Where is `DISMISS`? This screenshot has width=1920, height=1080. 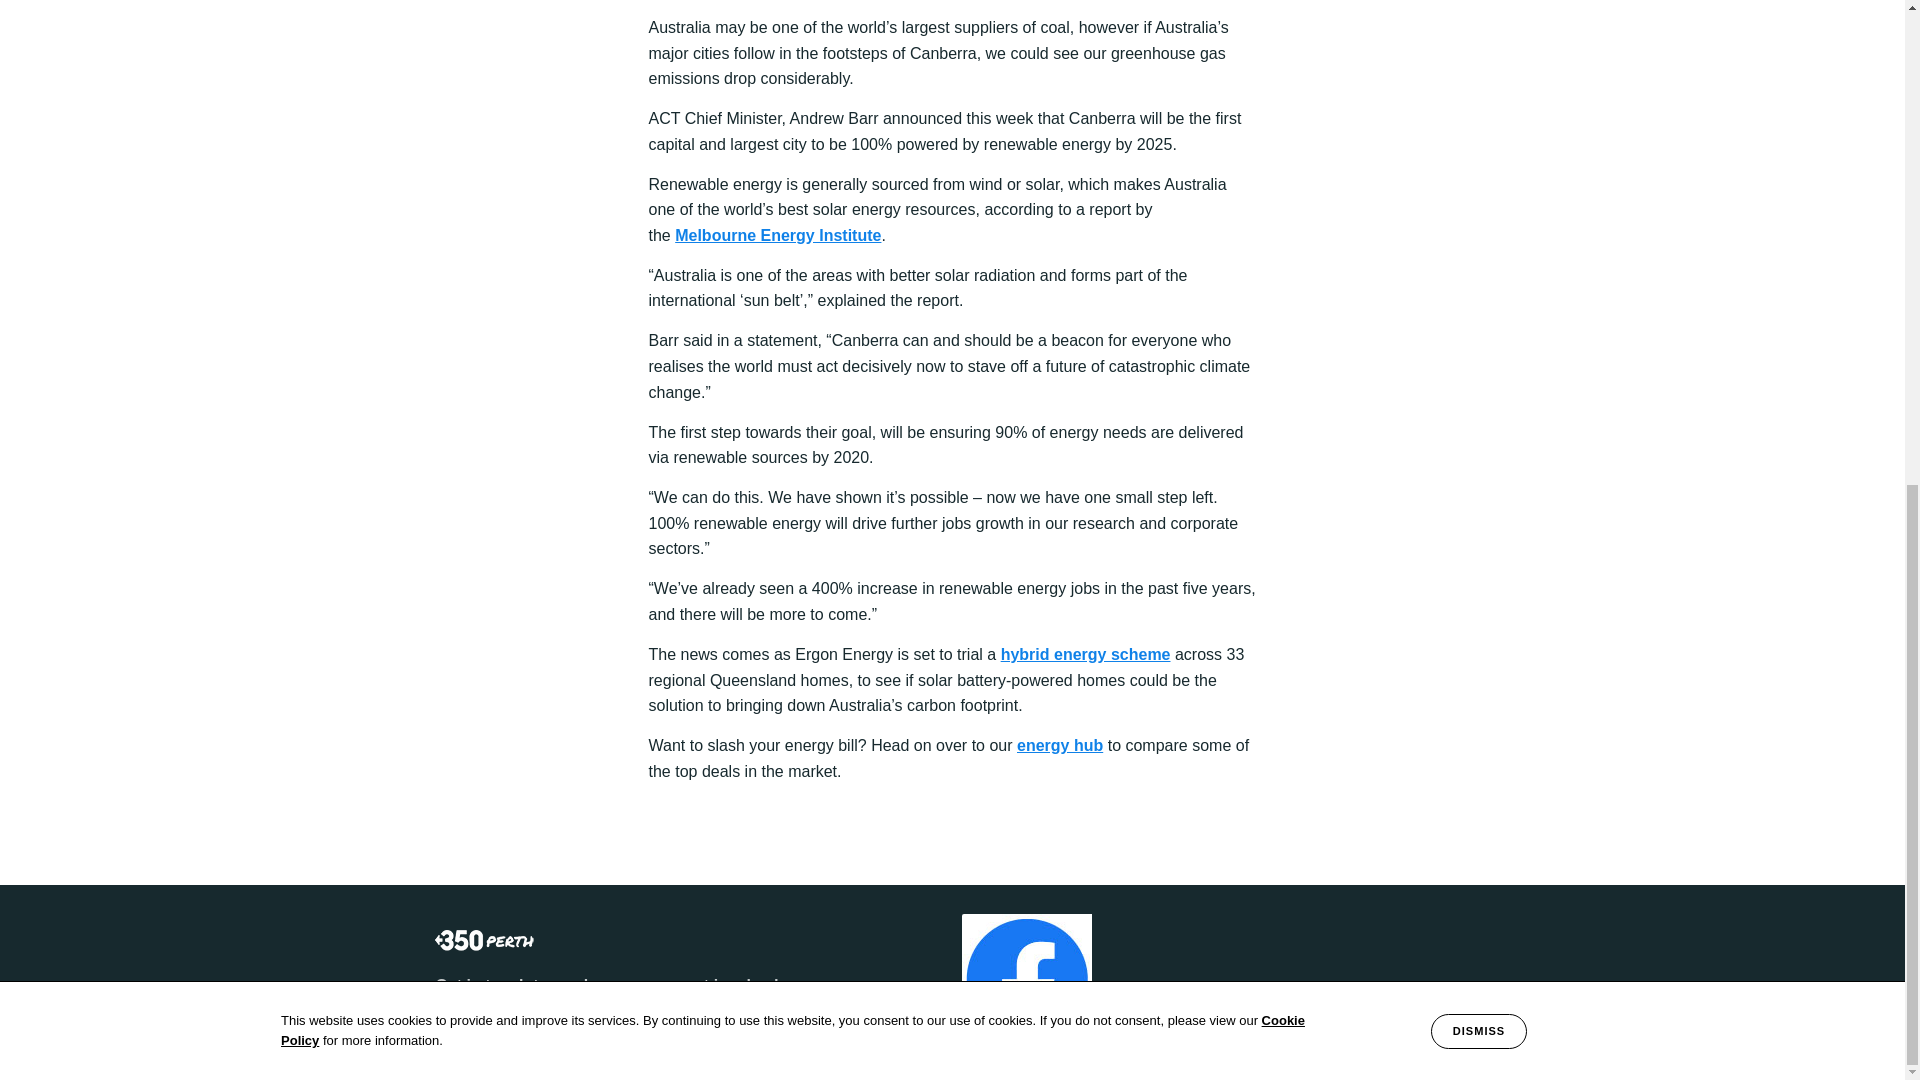 DISMISS is located at coordinates (1478, 156).